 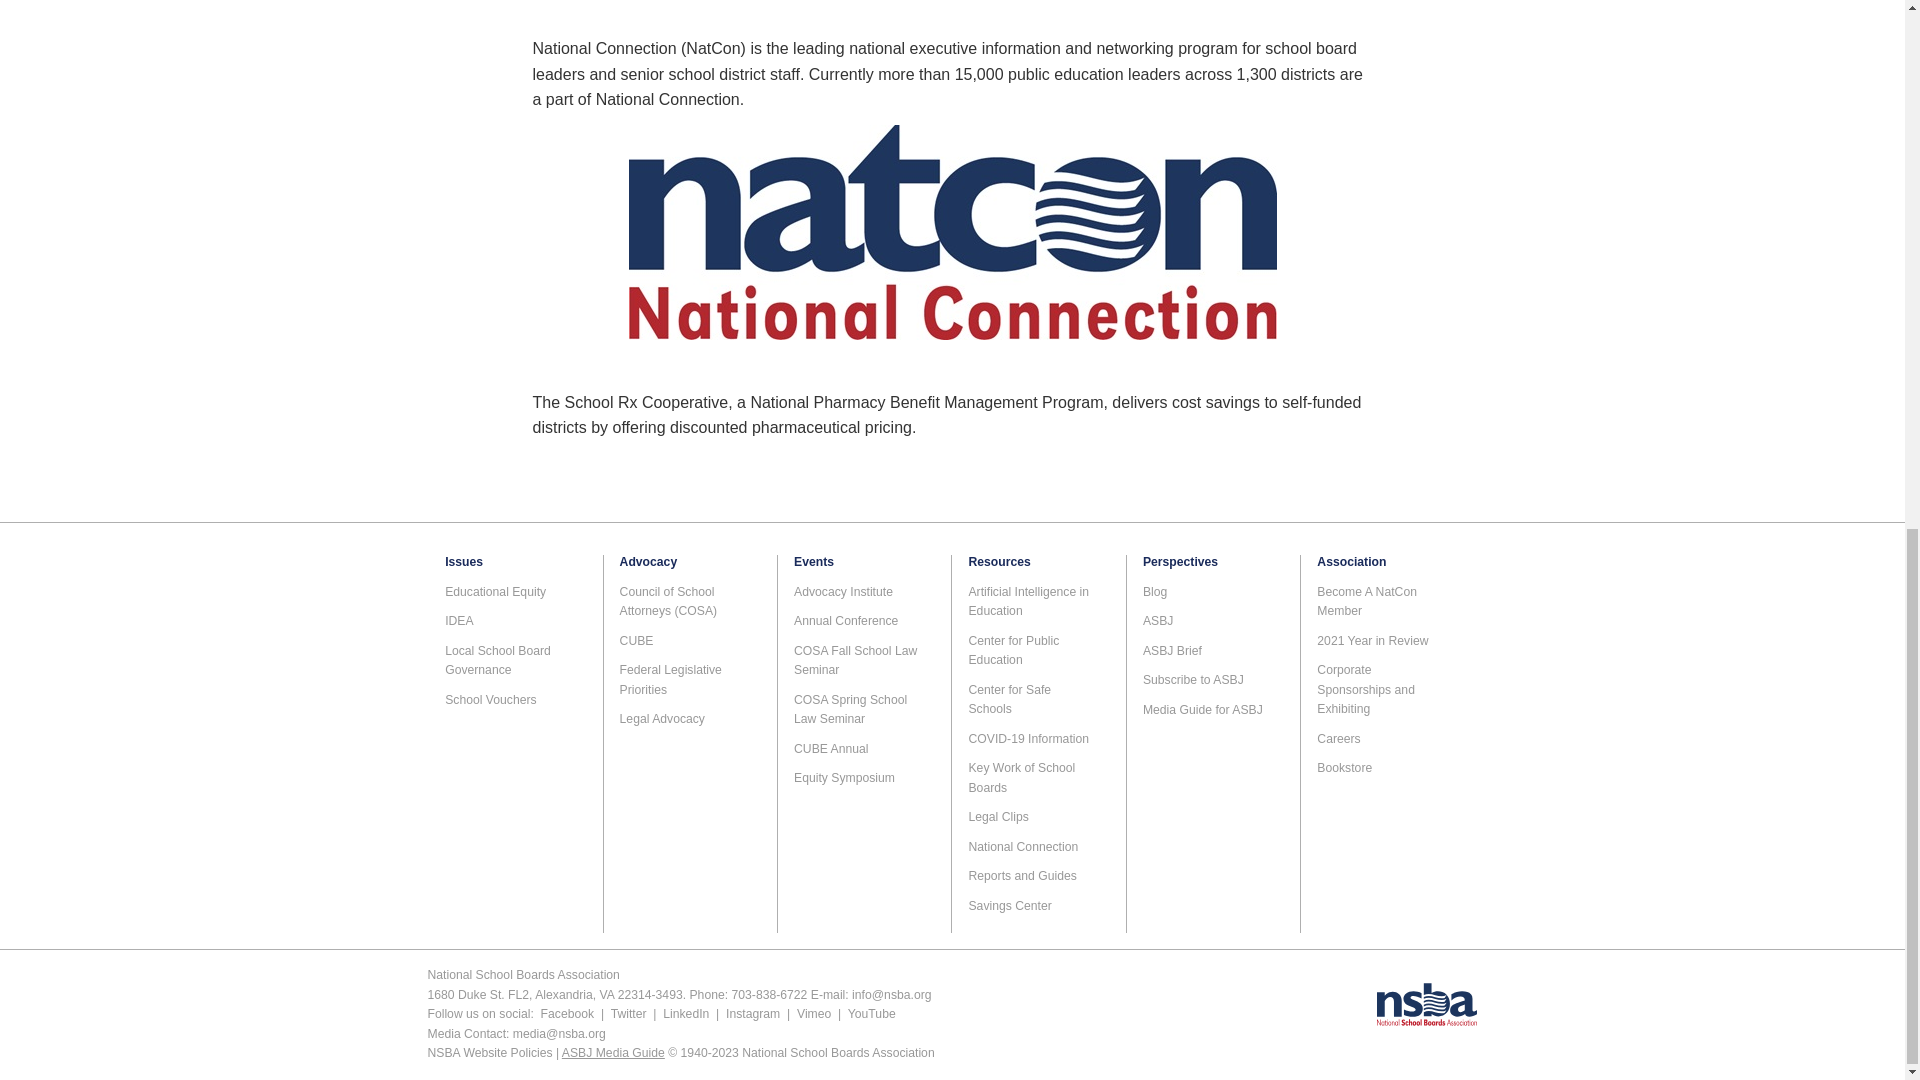 I want to click on Federal Legislative Priorities, so click(x=670, y=680).